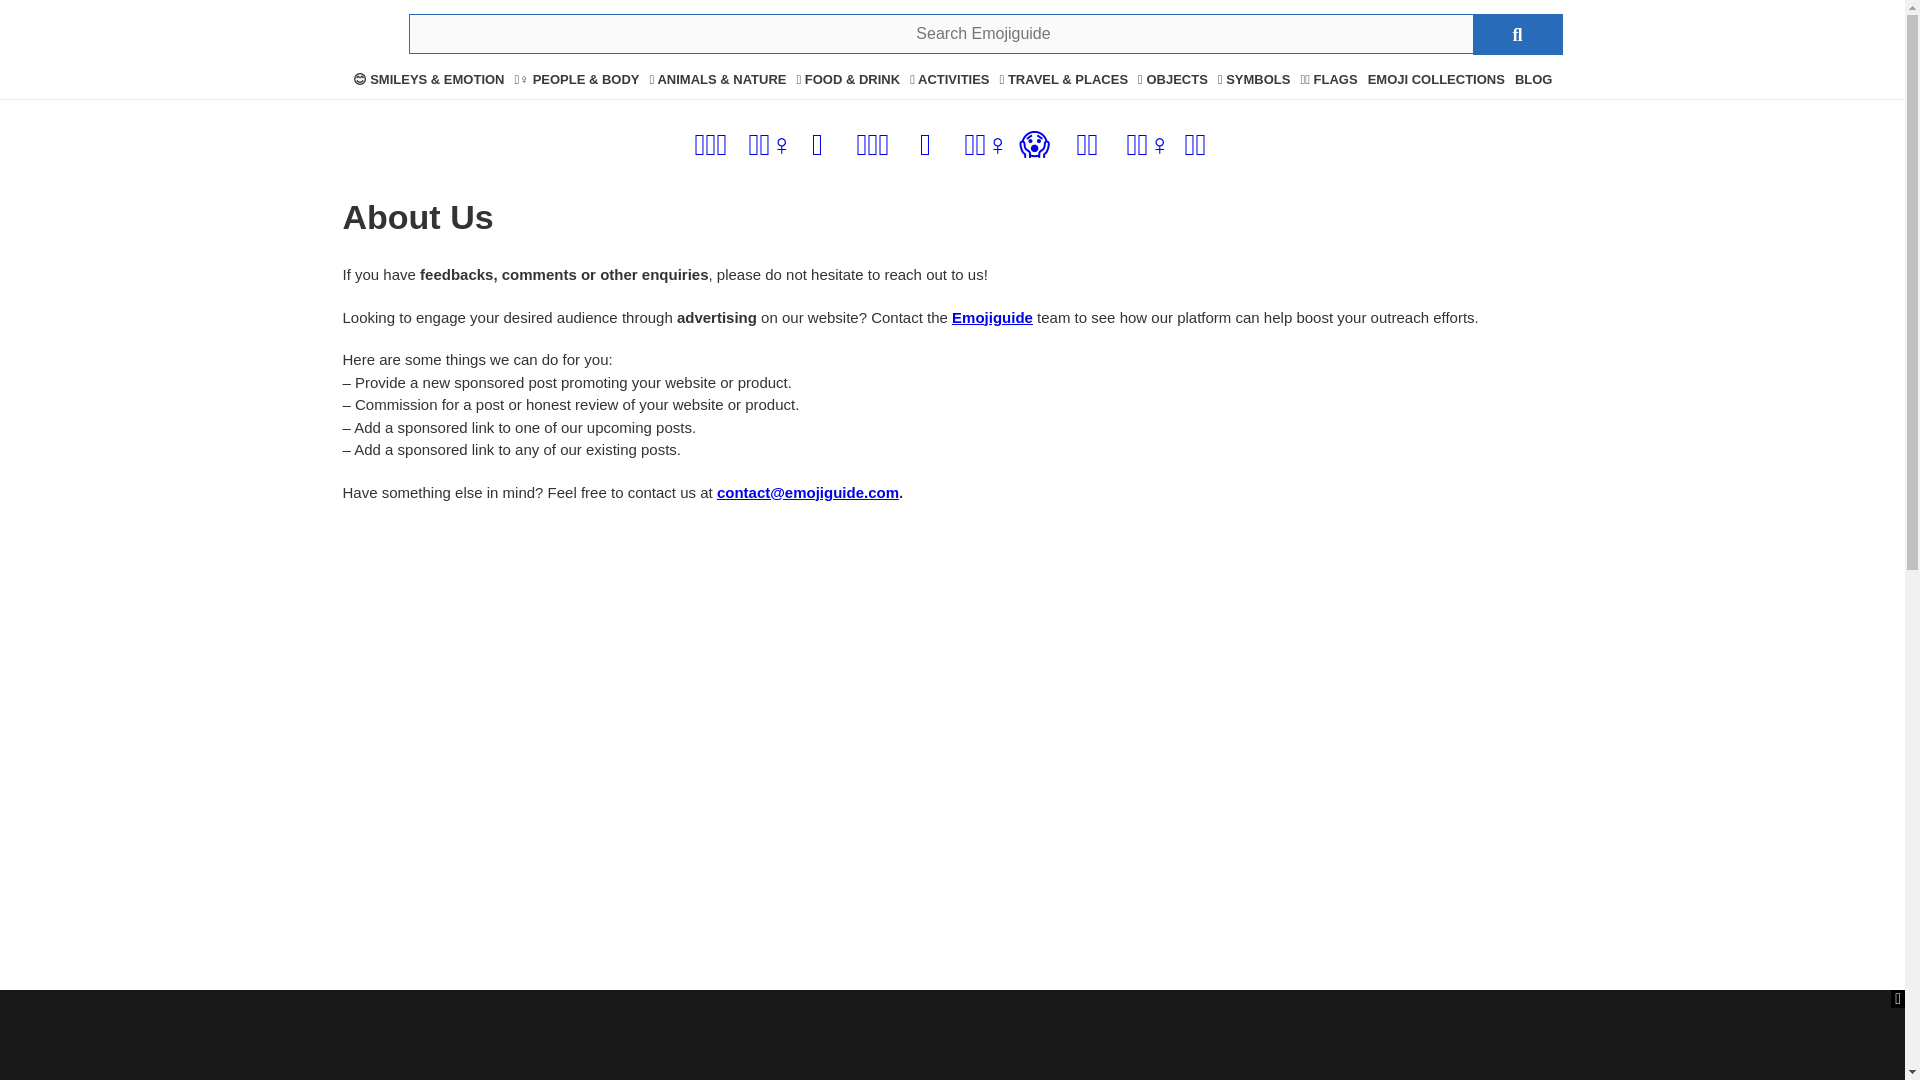 The image size is (1920, 1080). Describe the element at coordinates (992, 316) in the screenshot. I see `Emojiguide` at that location.